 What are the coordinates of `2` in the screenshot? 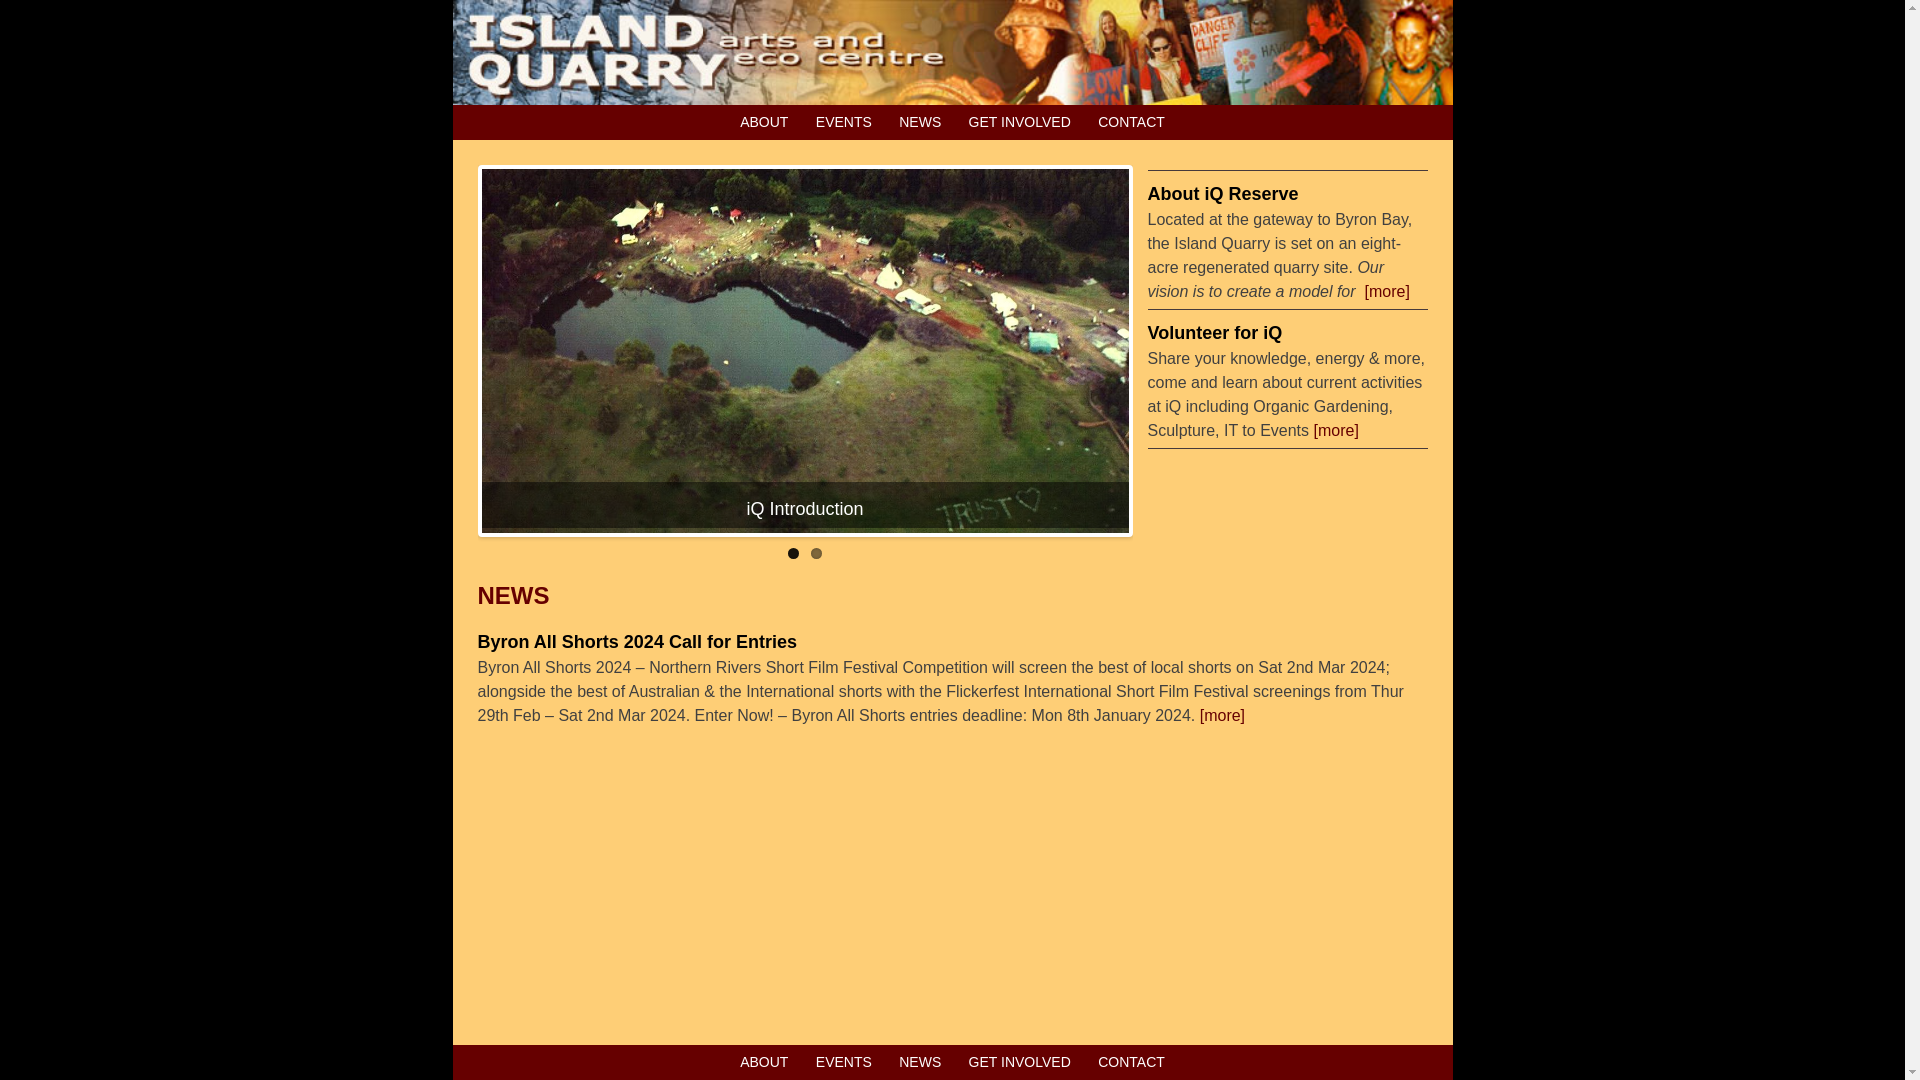 It's located at (816, 554).